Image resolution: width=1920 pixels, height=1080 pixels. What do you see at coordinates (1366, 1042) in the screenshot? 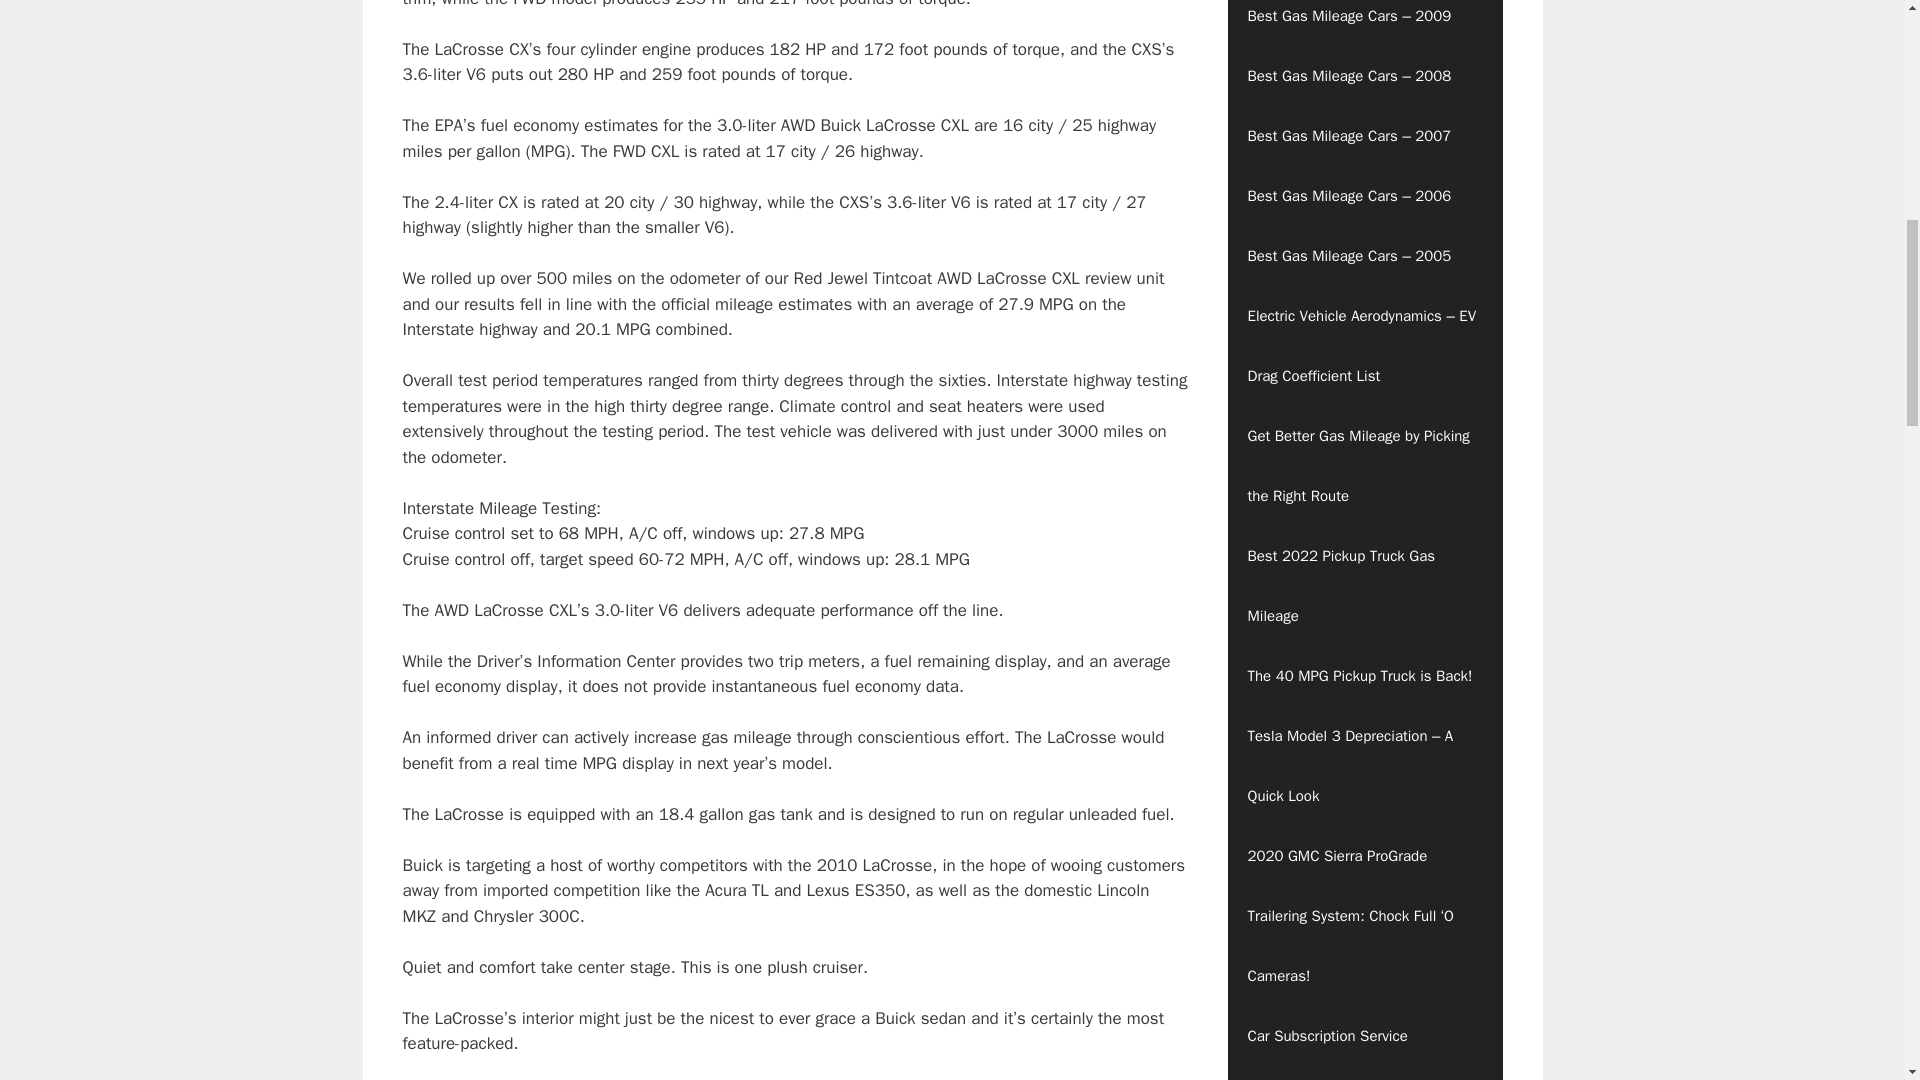
I see `Car Subscription Service Comparison` at bounding box center [1366, 1042].